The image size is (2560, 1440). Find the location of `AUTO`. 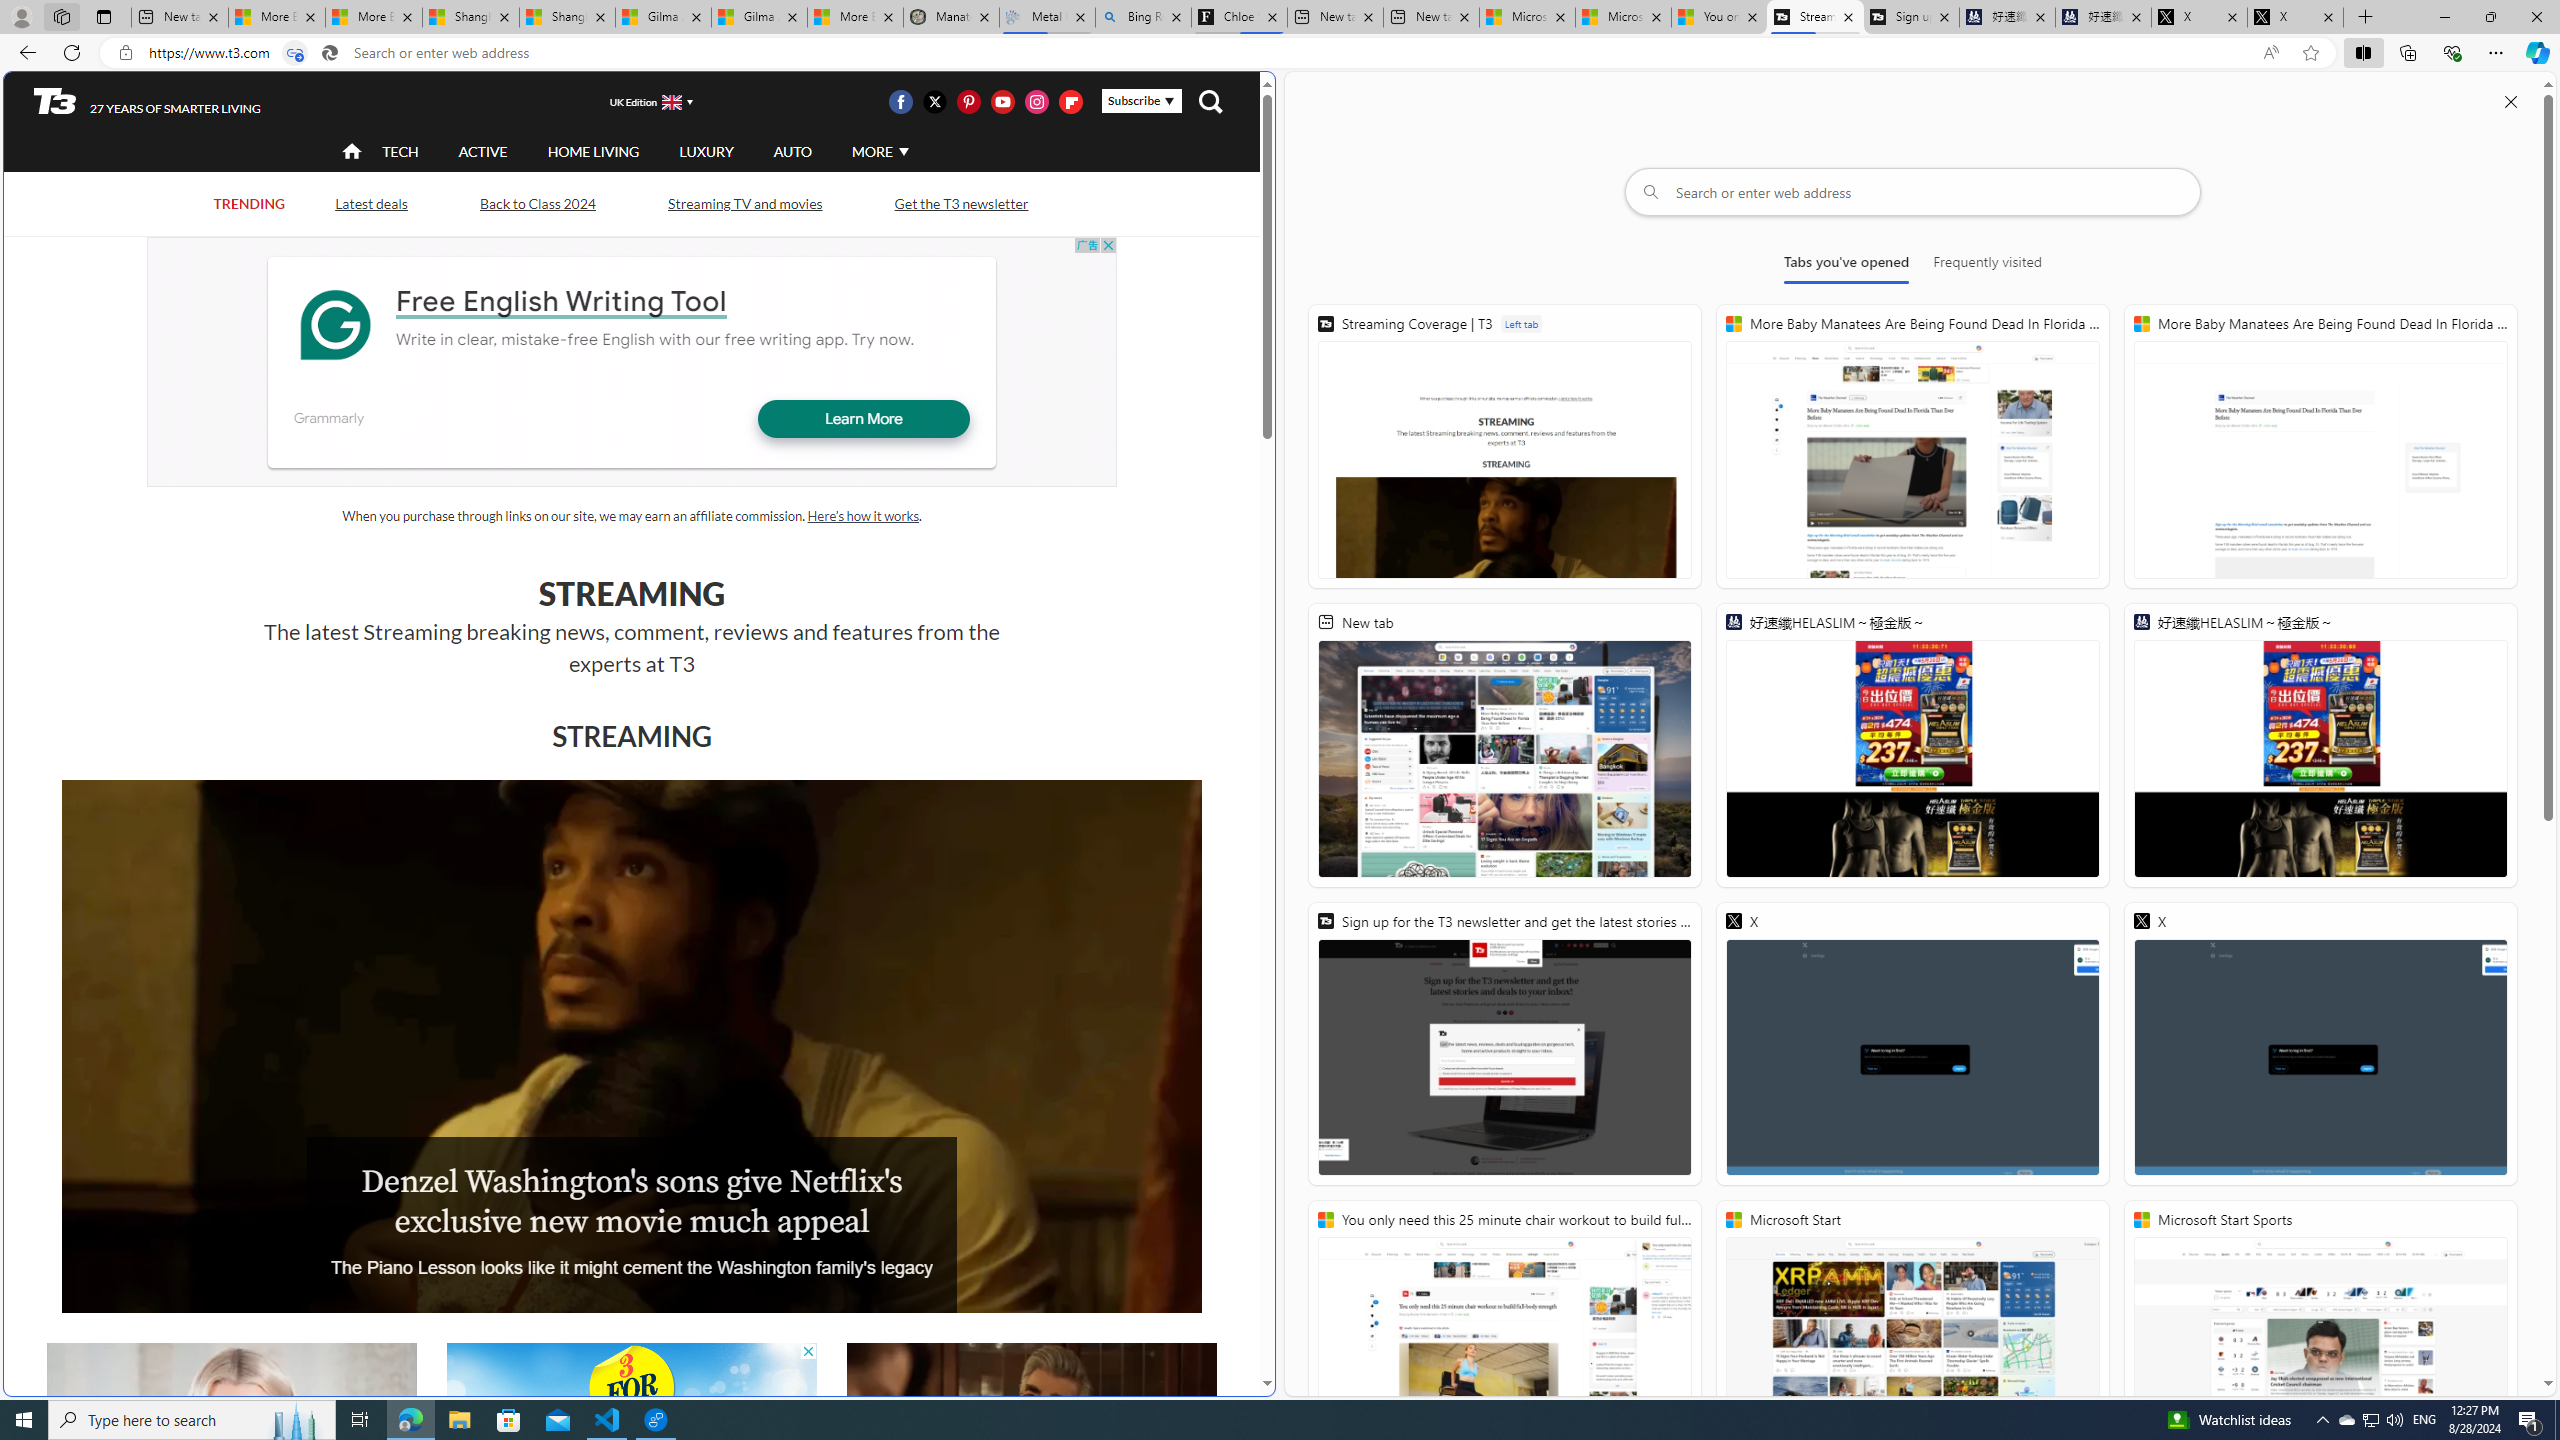

AUTO is located at coordinates (792, 152).